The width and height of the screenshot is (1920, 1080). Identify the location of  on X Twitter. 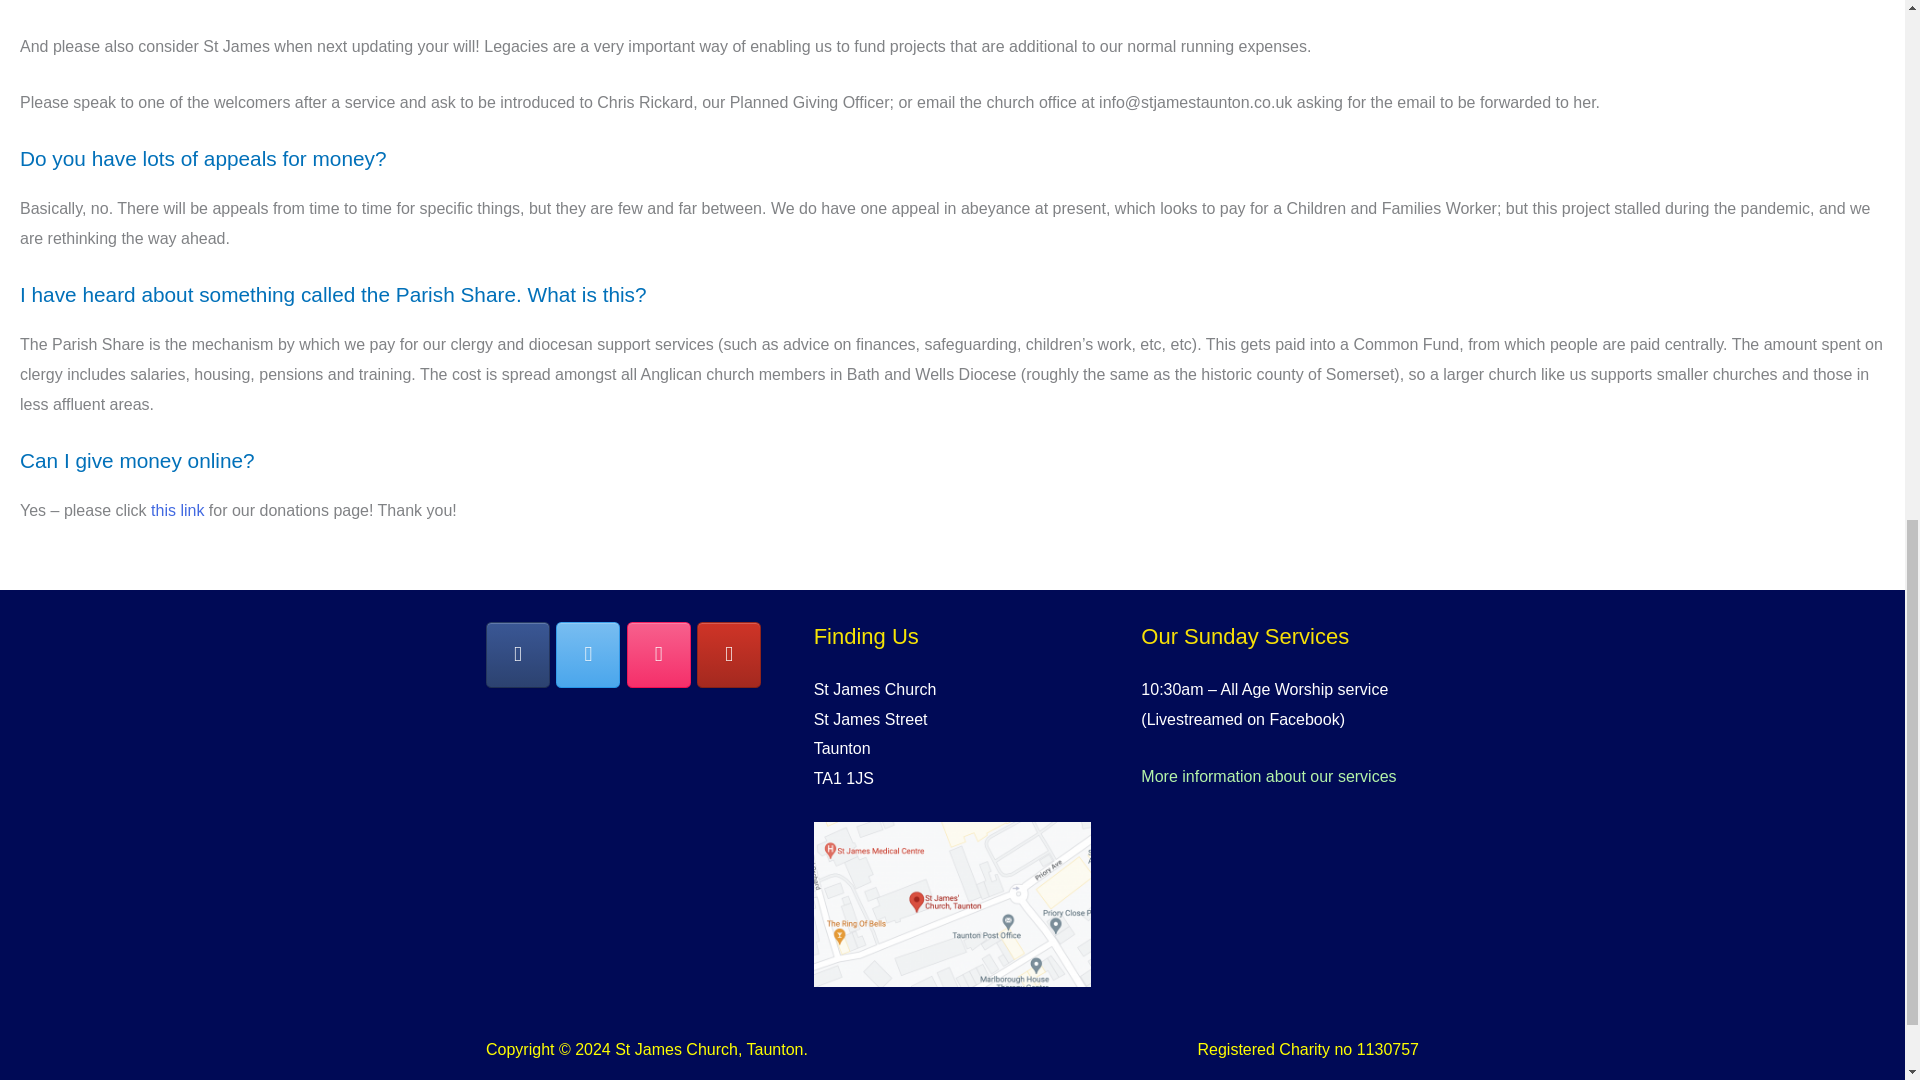
(588, 654).